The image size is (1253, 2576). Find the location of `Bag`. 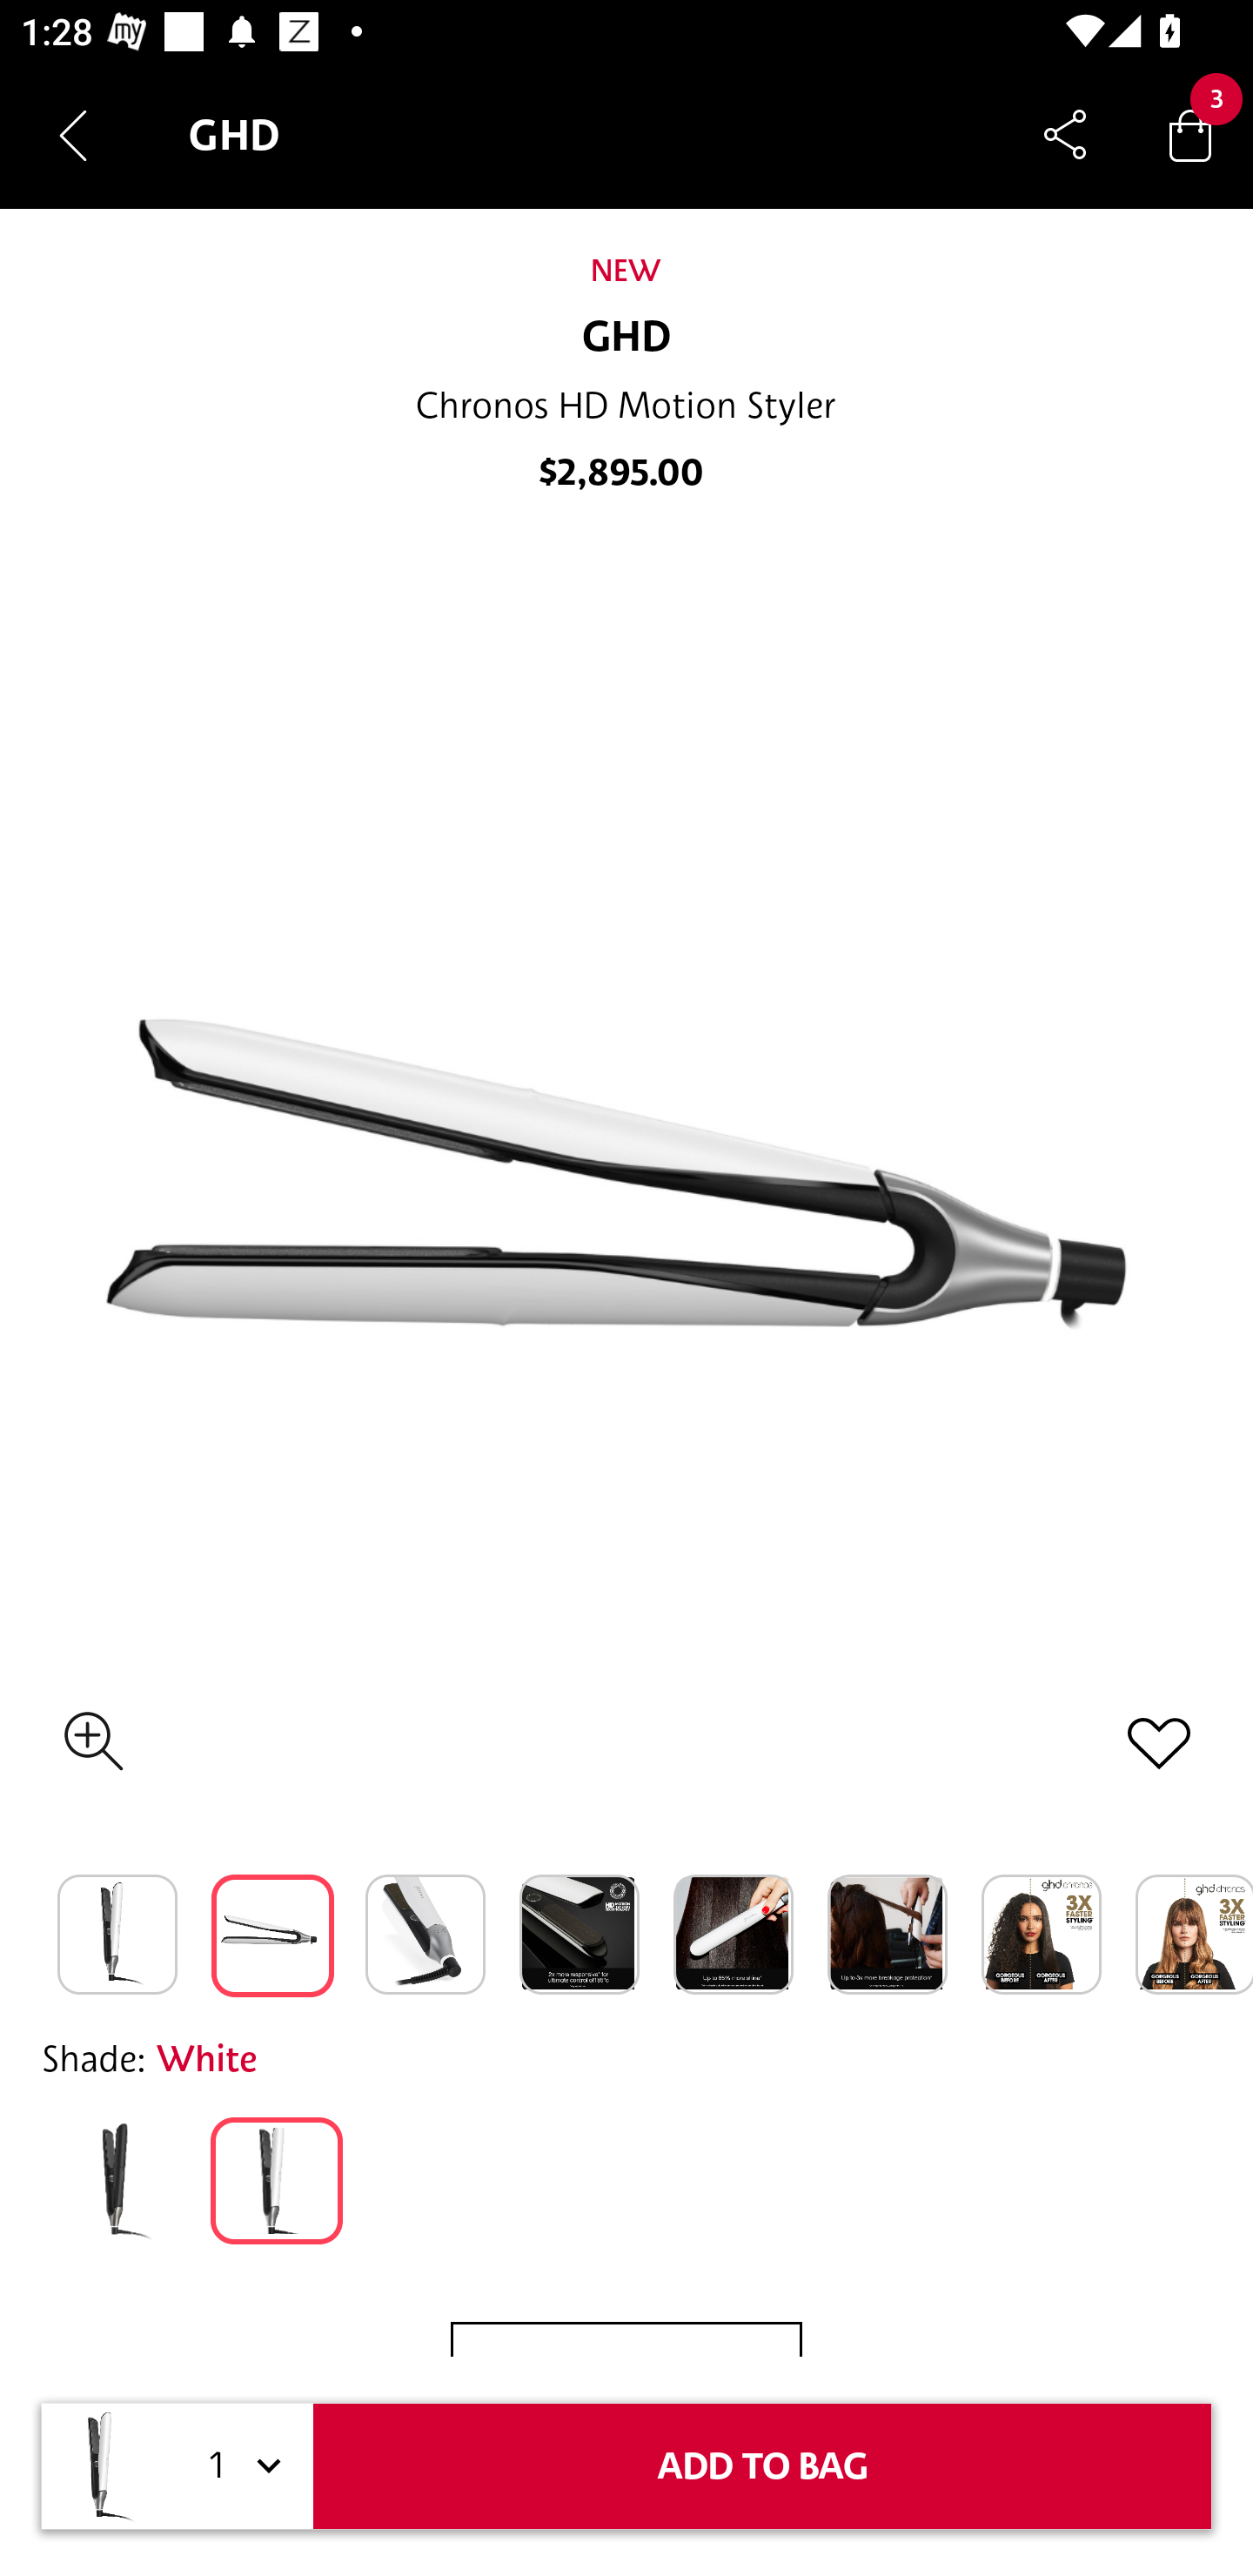

Bag is located at coordinates (1190, 134).